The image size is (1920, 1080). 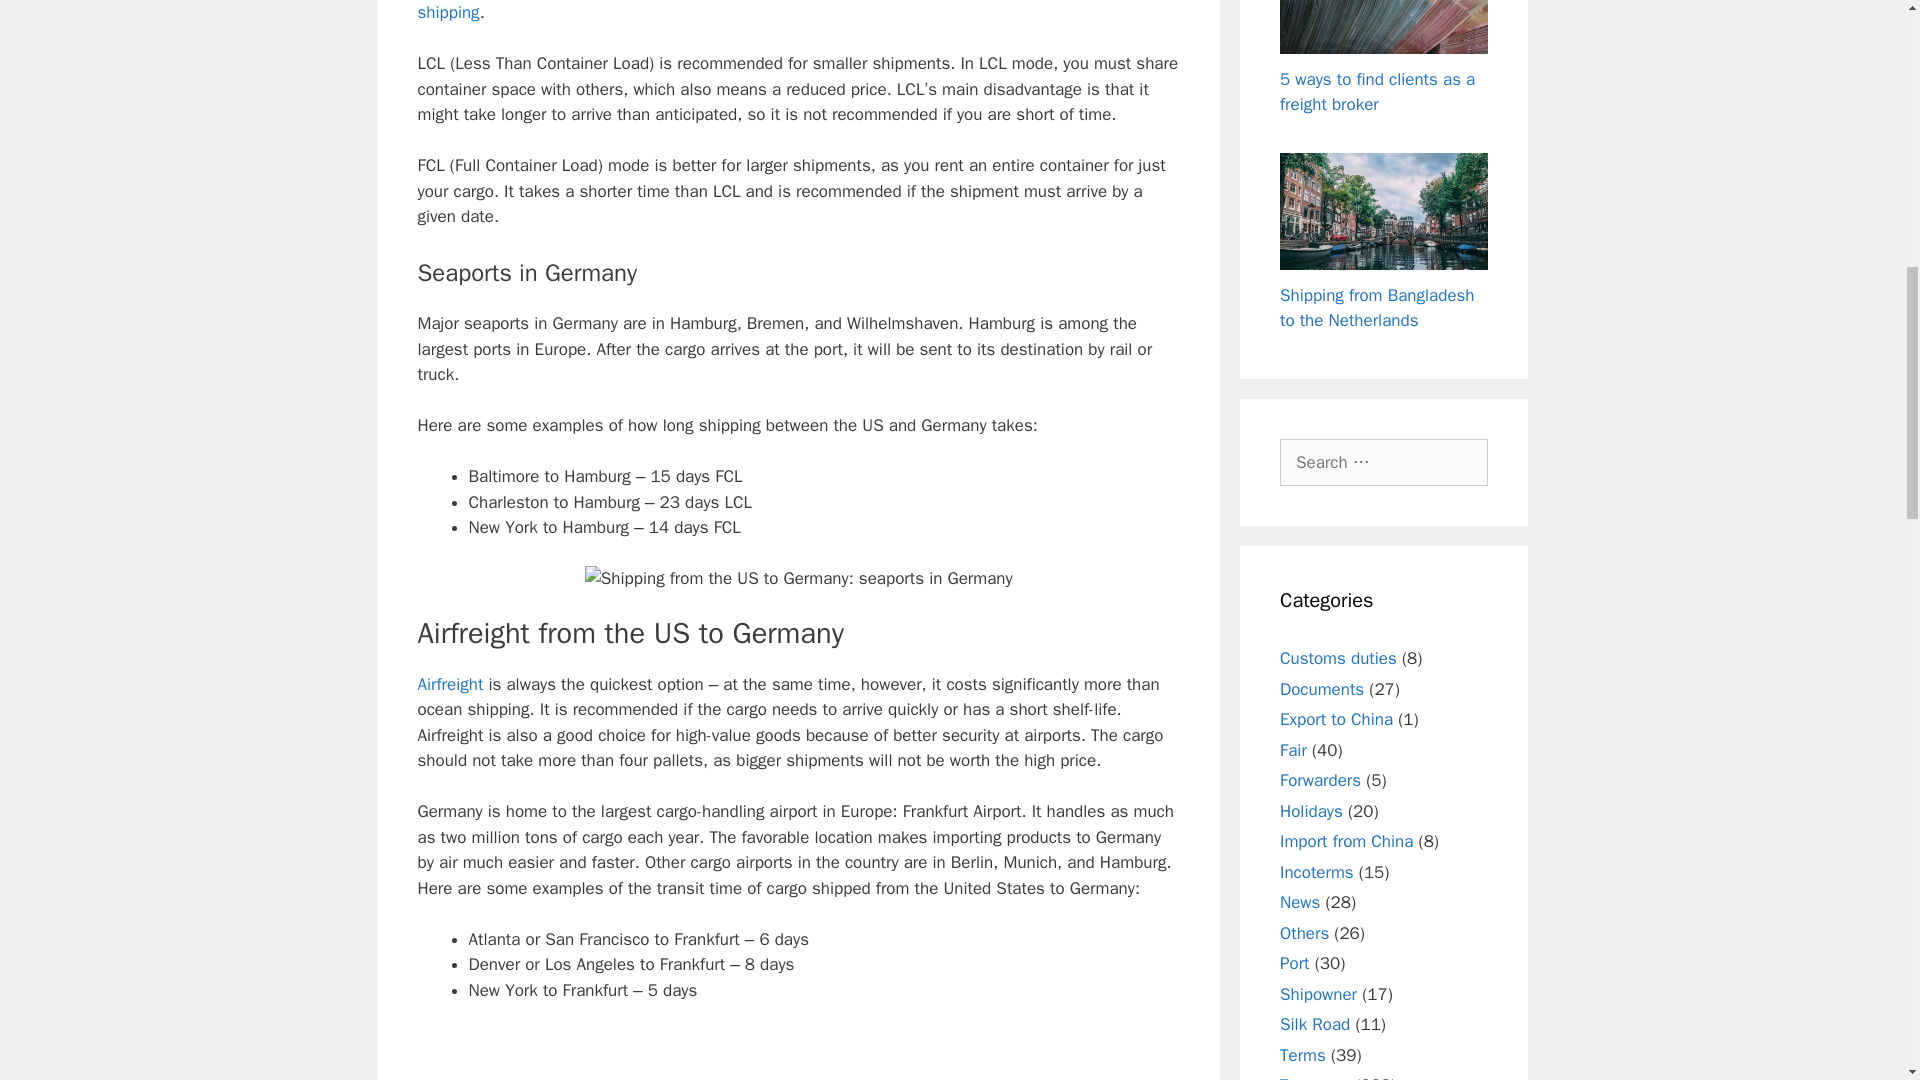 I want to click on Documents, so click(x=1322, y=689).